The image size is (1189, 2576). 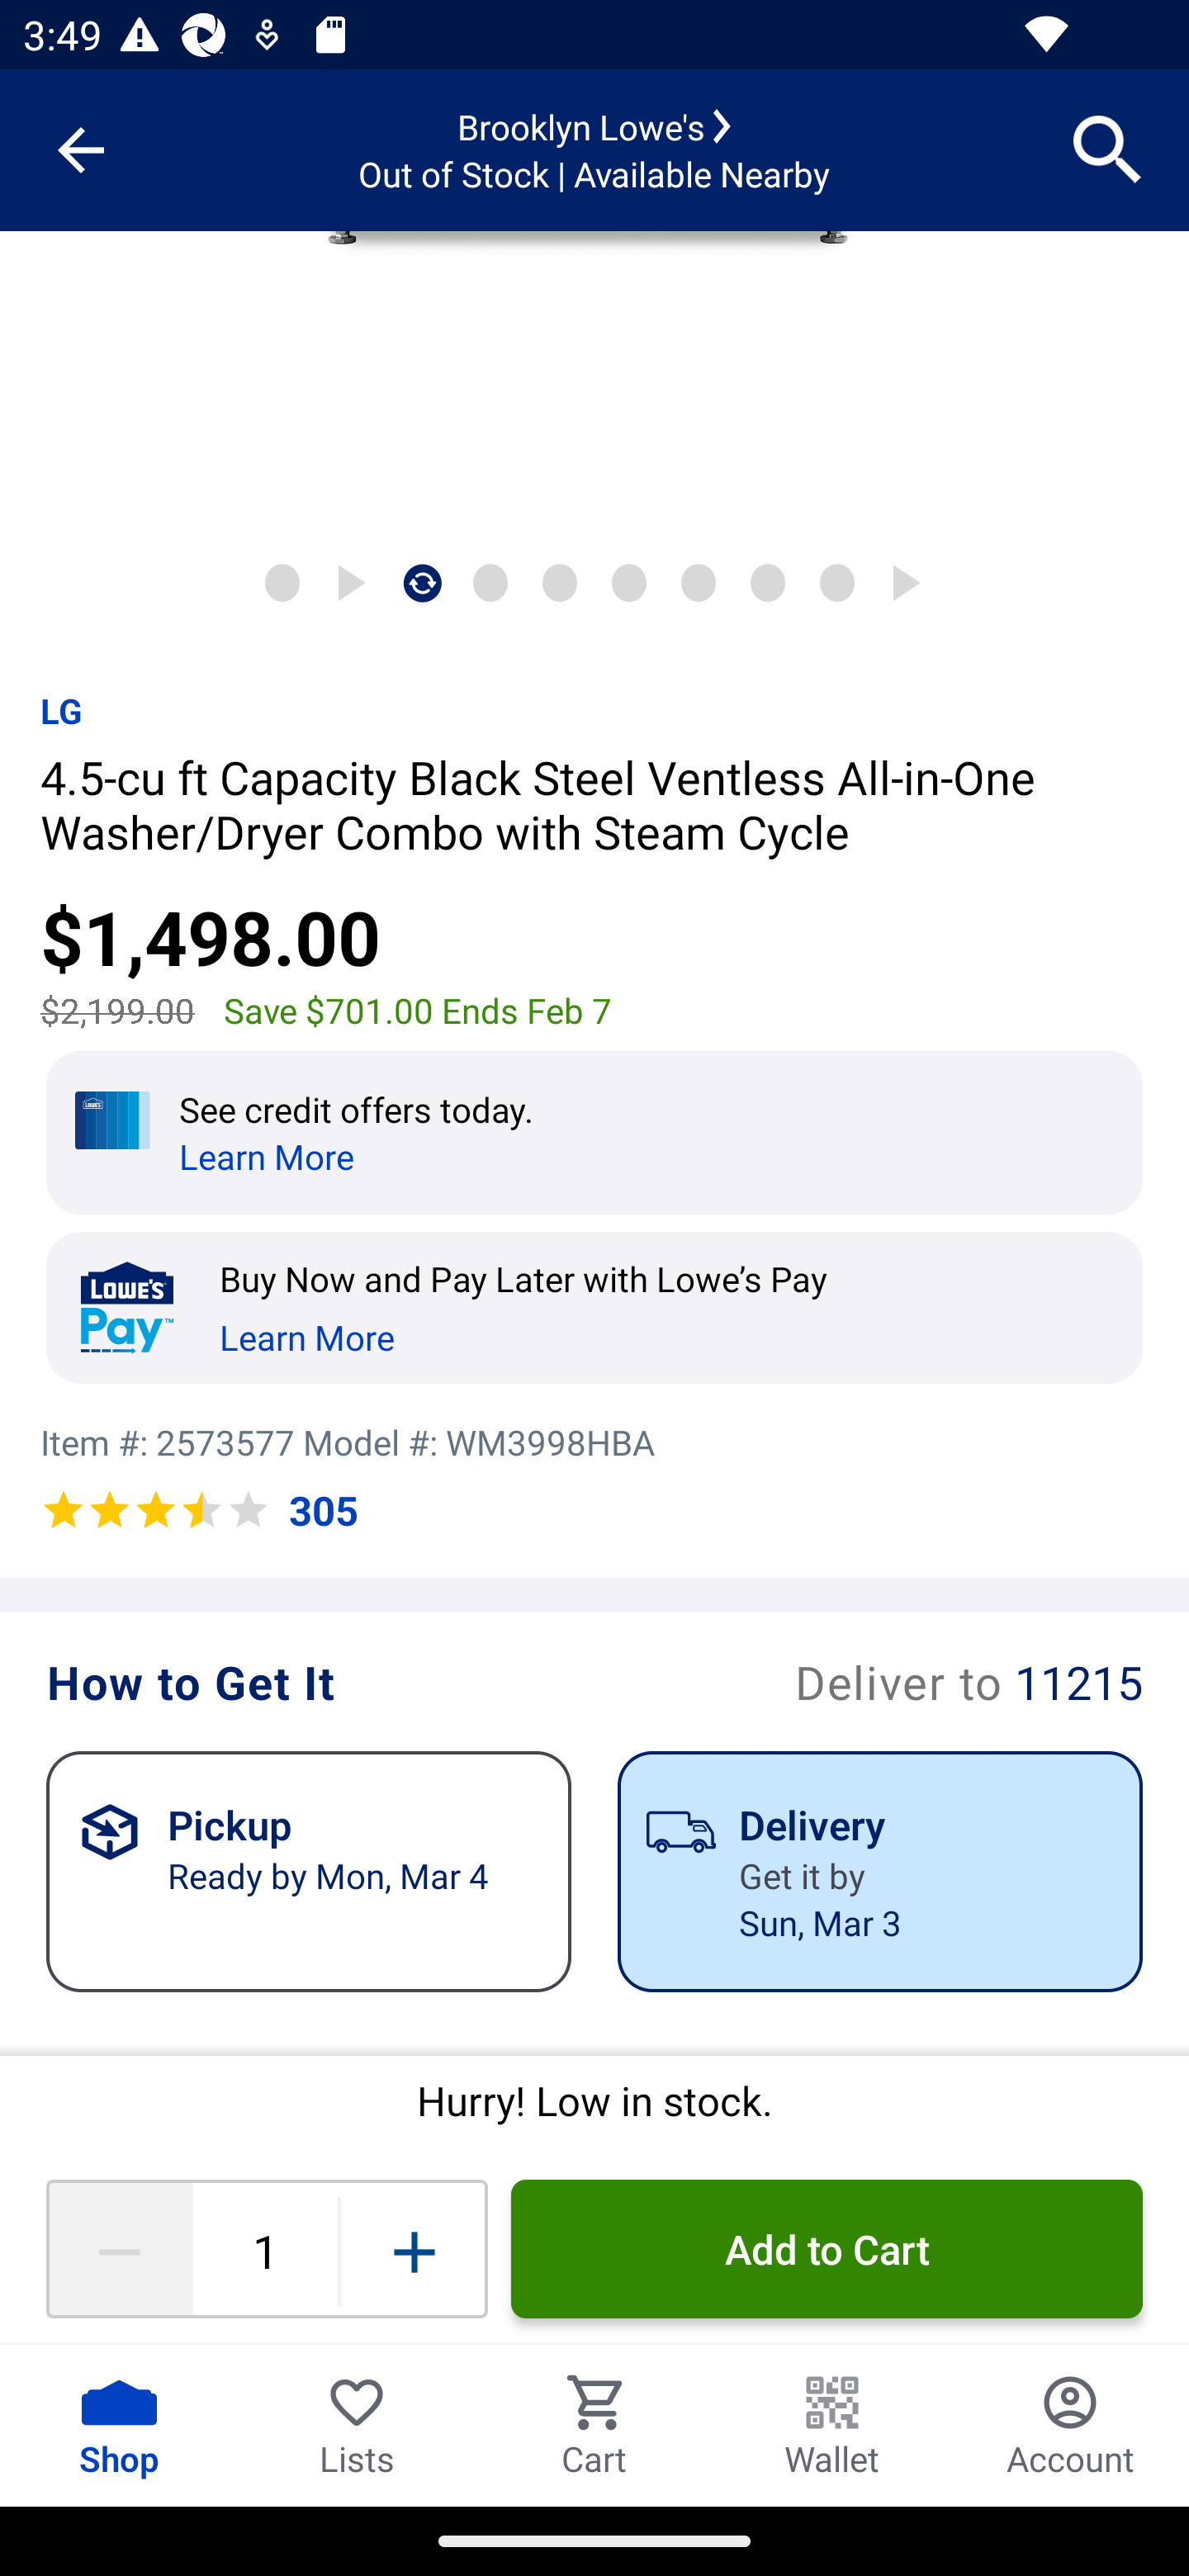 I want to click on Add to Cart, so click(x=827, y=2249).